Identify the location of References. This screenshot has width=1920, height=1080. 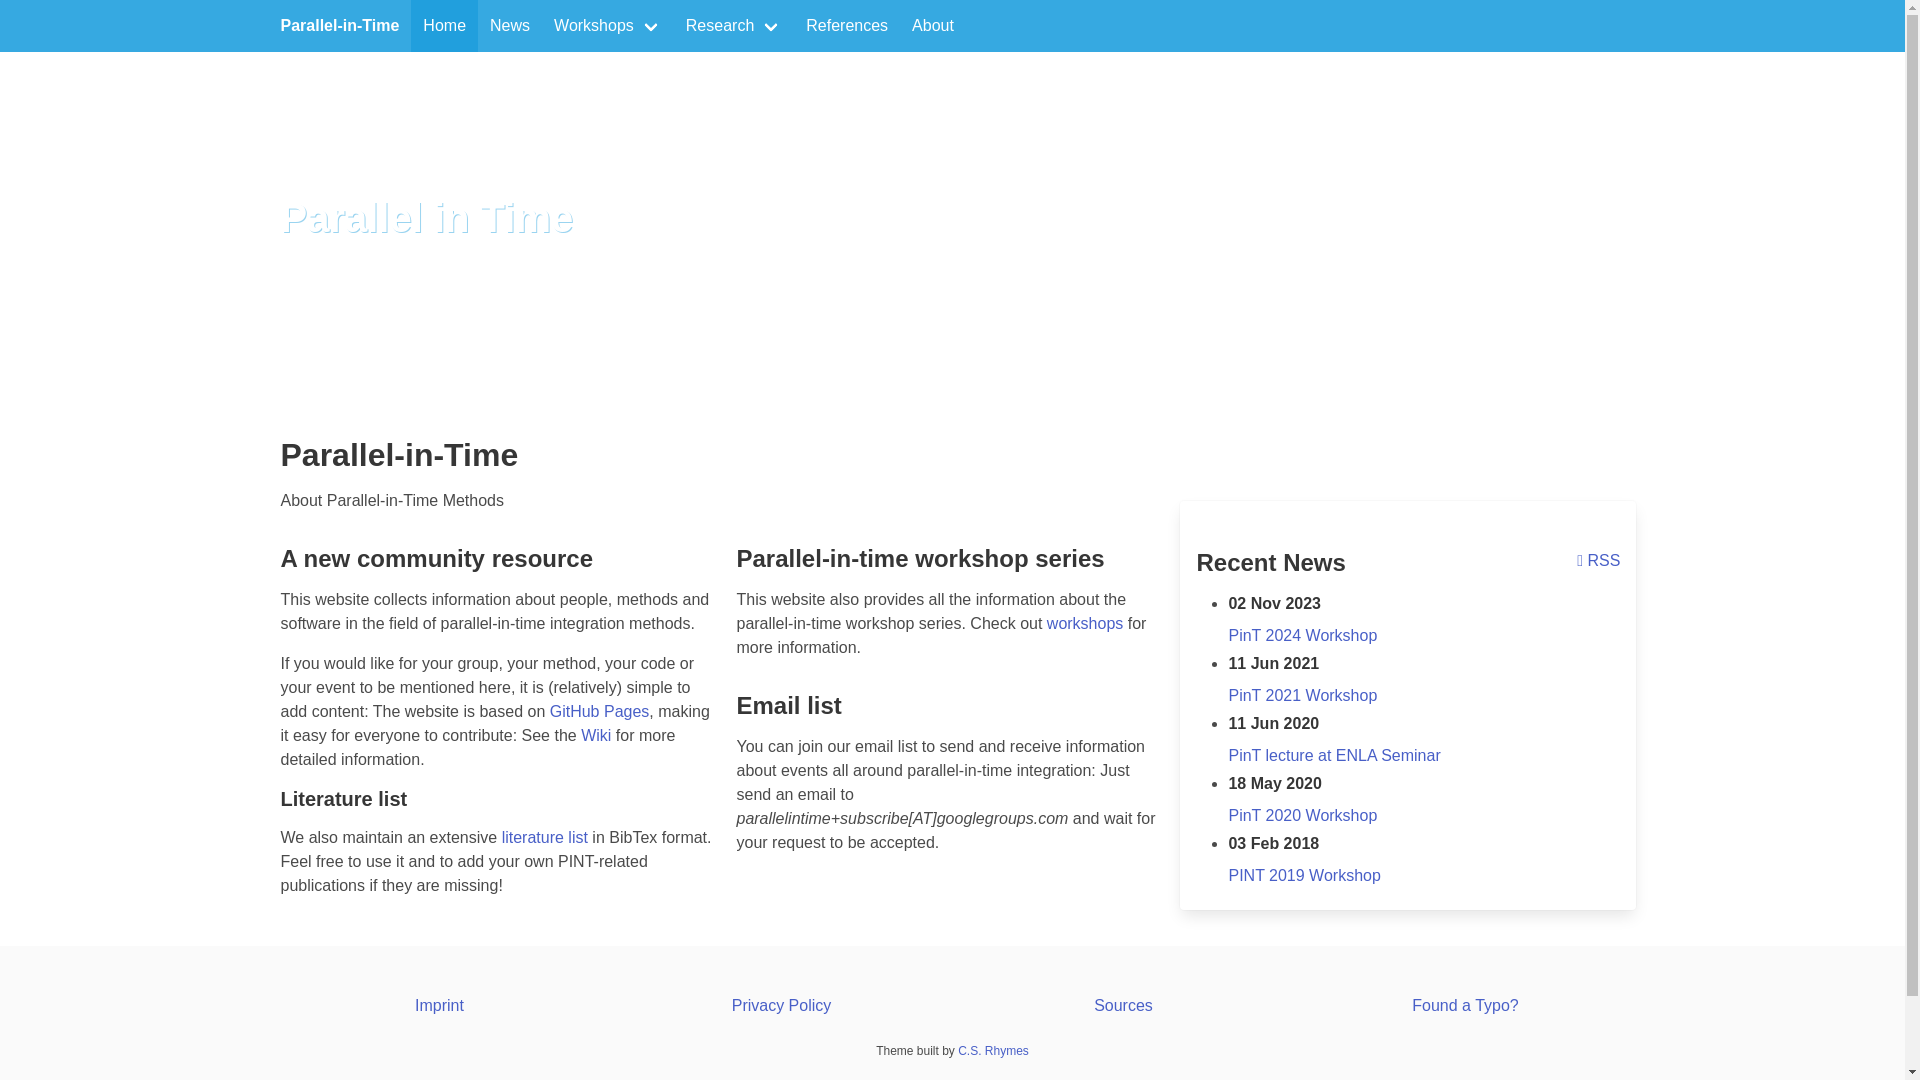
(847, 26).